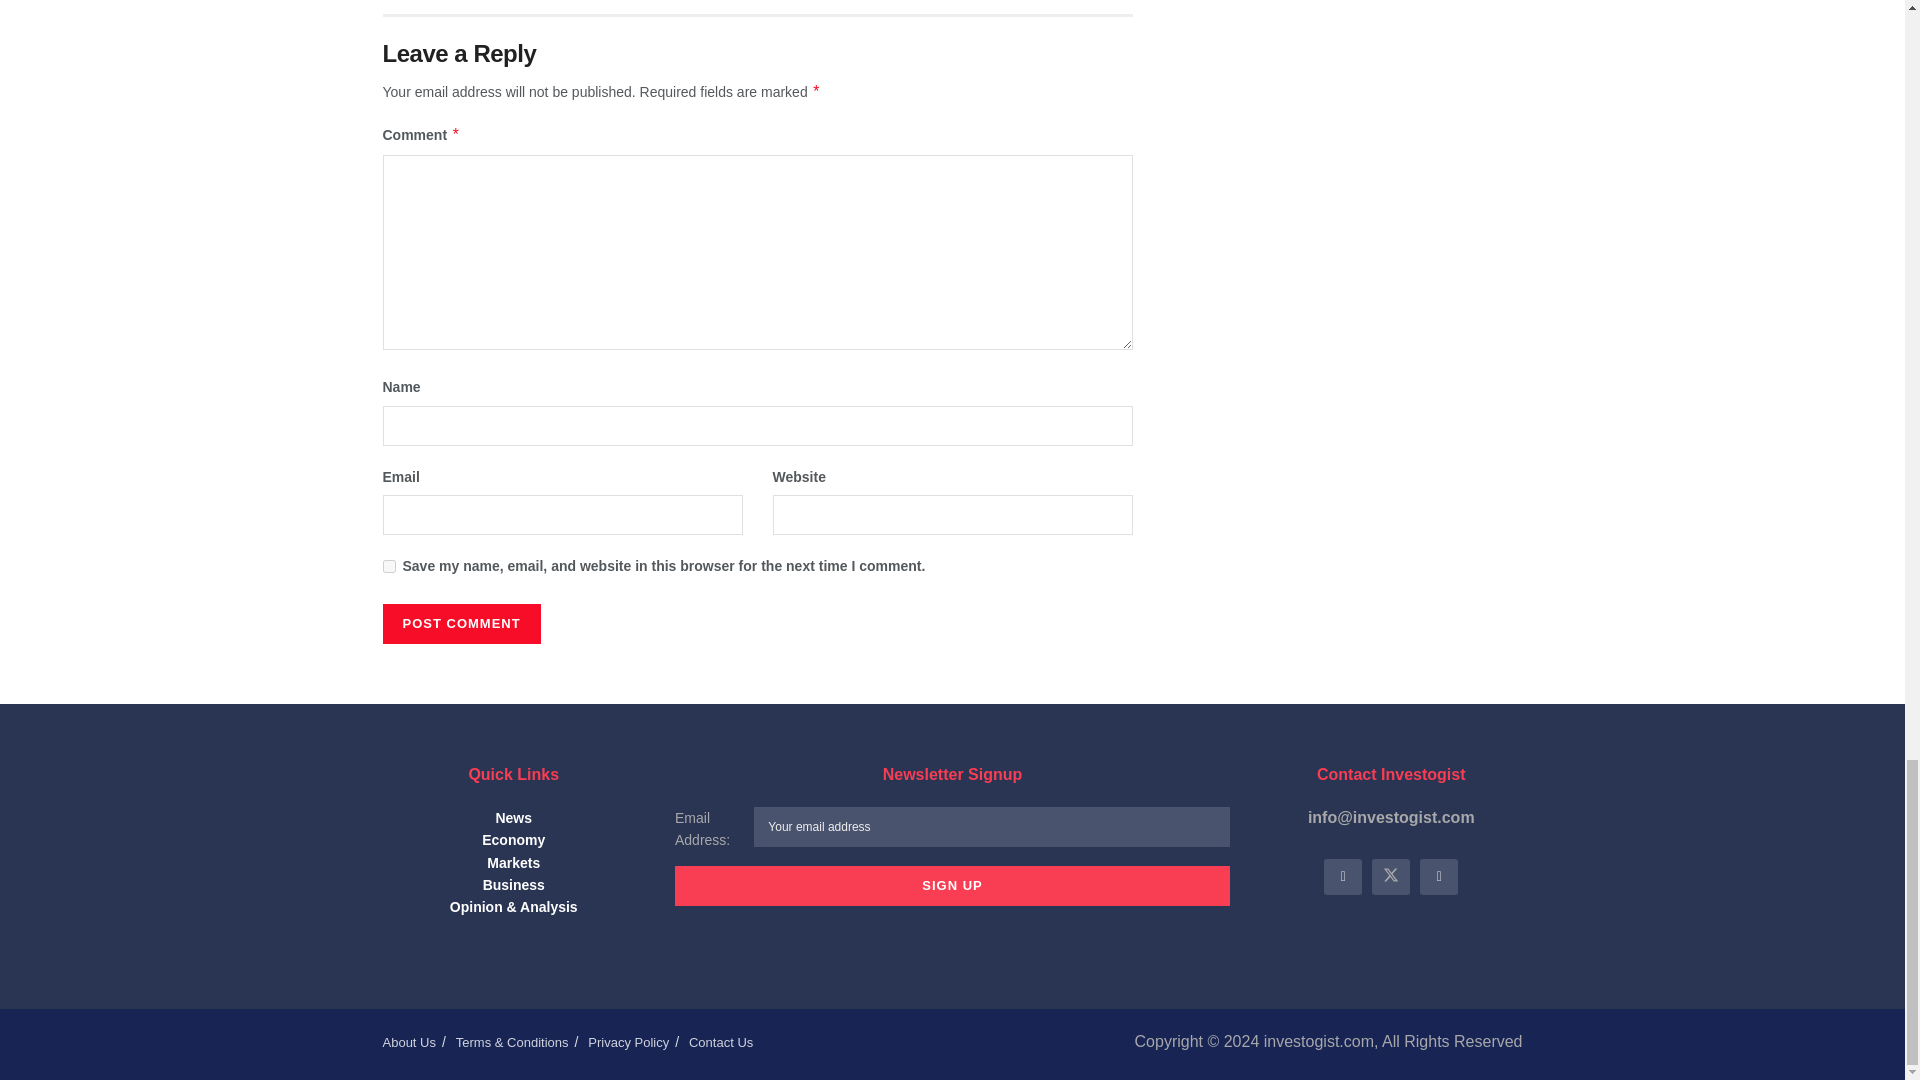 The width and height of the screenshot is (1920, 1080). Describe the element at coordinates (388, 566) in the screenshot. I see `yes` at that location.